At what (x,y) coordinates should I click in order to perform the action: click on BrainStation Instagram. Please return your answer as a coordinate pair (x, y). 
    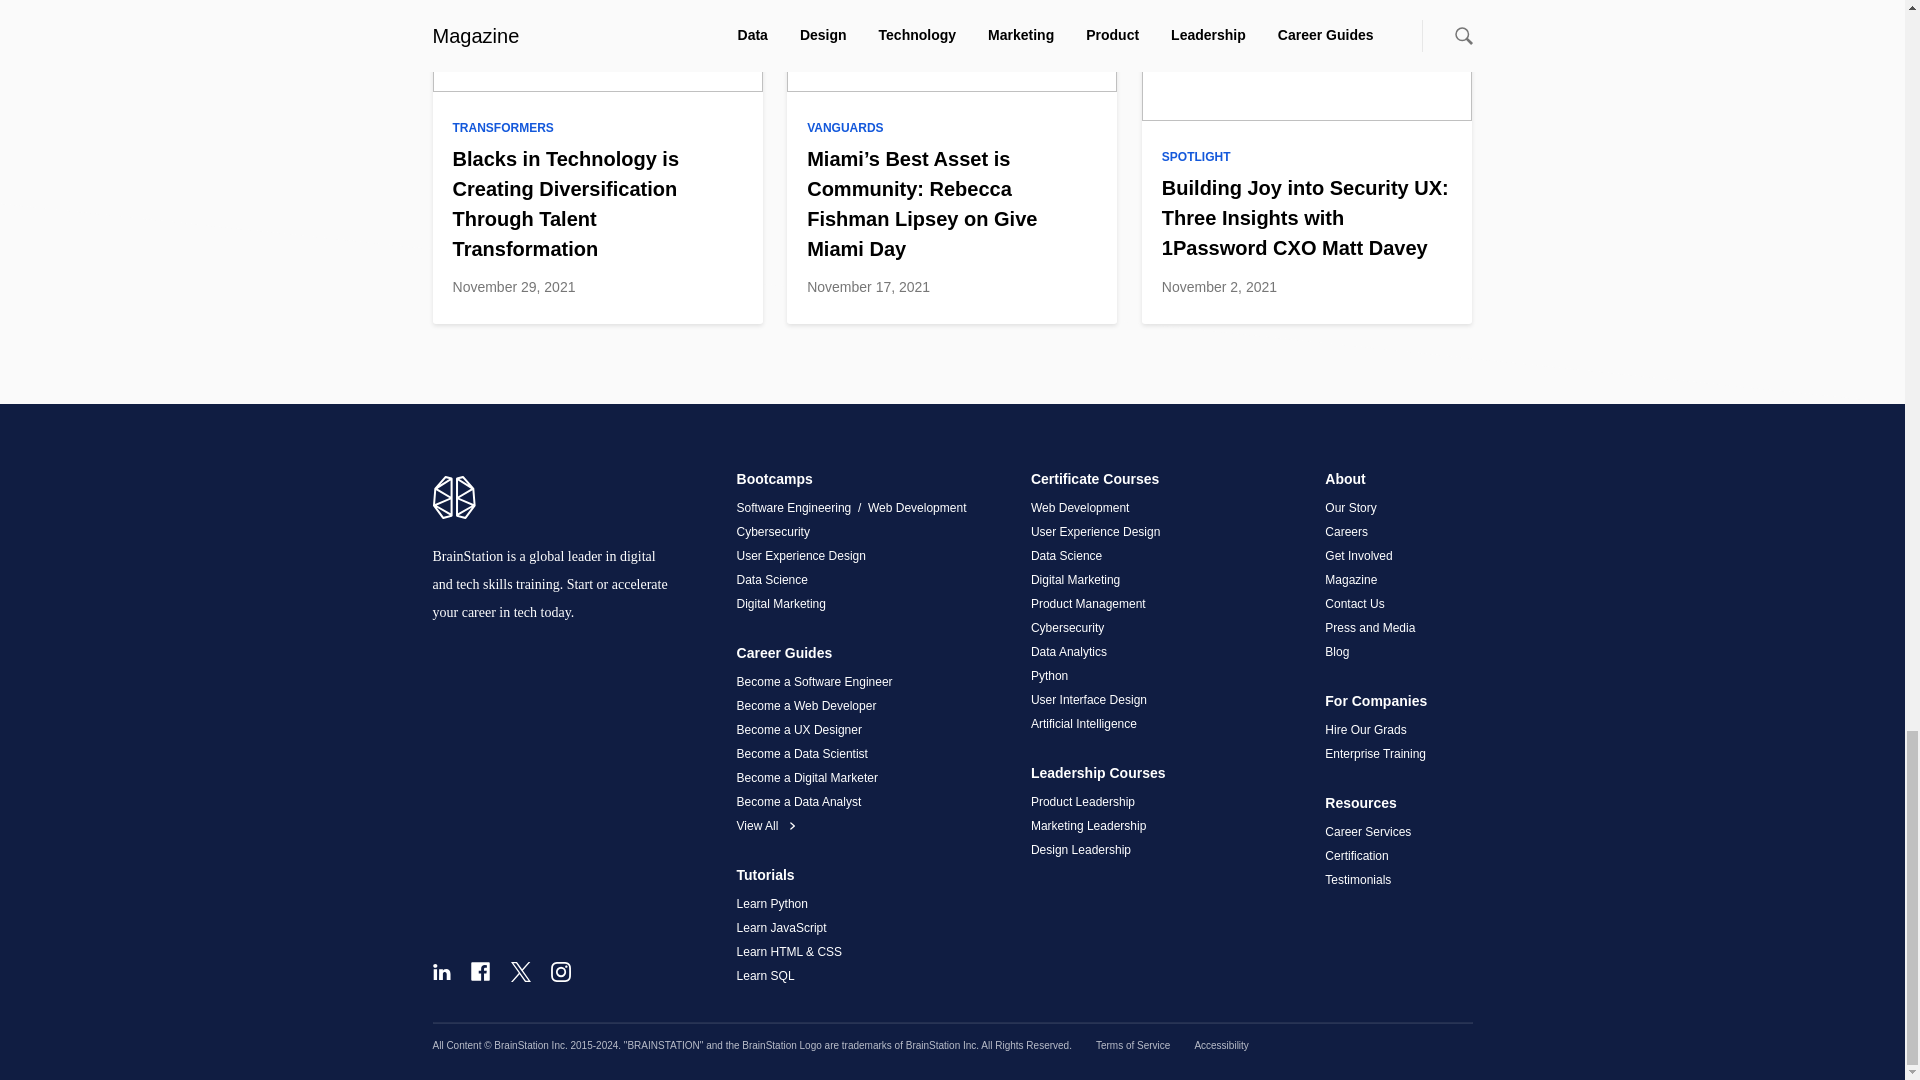
    Looking at the image, I should click on (560, 972).